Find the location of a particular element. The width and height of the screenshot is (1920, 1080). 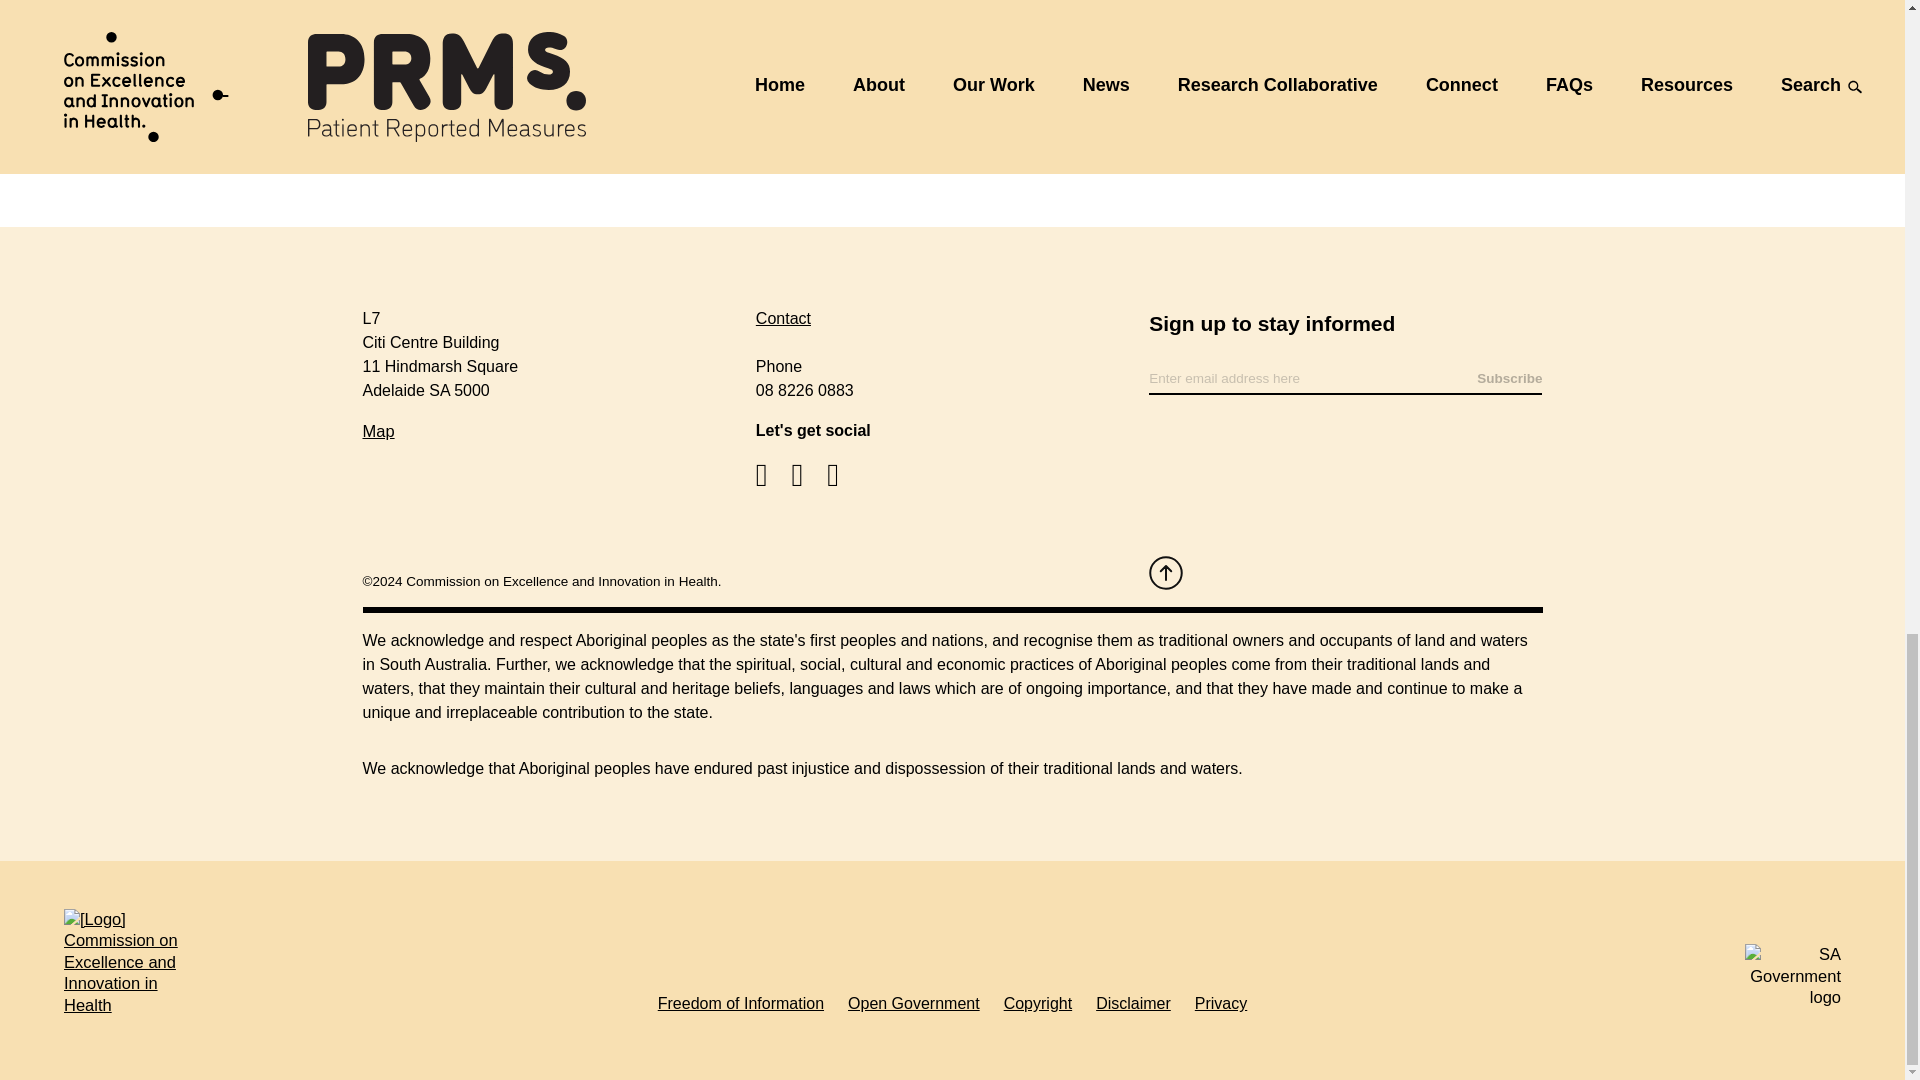

Freedom of Information is located at coordinates (740, 1004).